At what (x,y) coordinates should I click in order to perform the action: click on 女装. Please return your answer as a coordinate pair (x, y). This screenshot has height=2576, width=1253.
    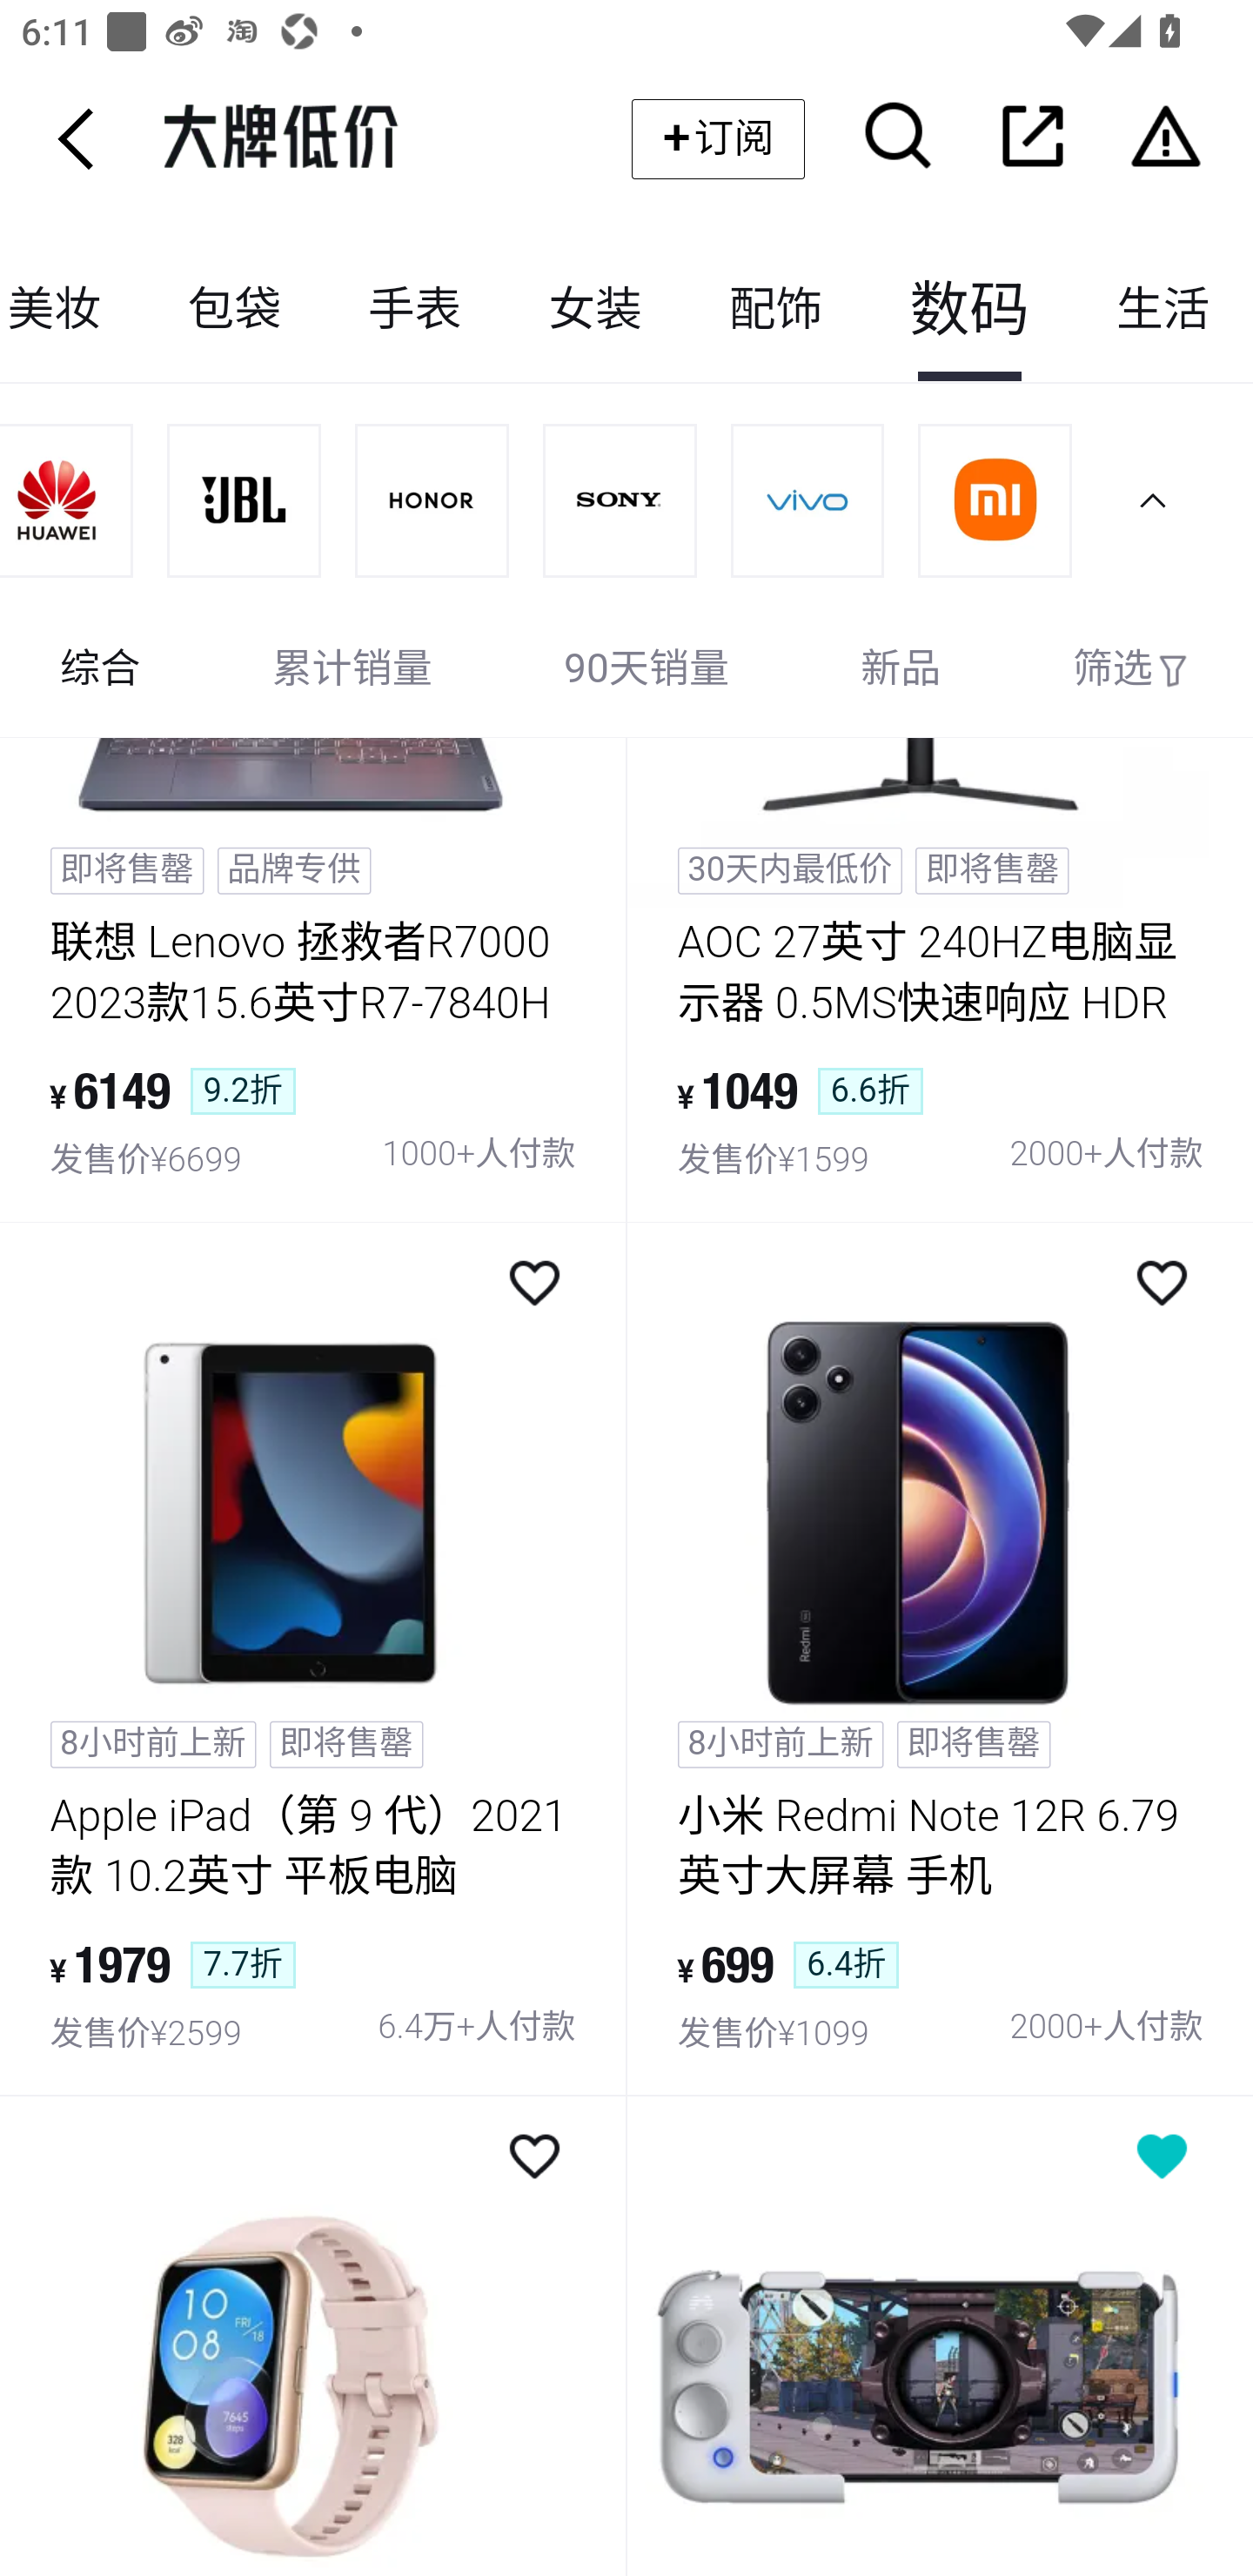
    Looking at the image, I should click on (595, 310).